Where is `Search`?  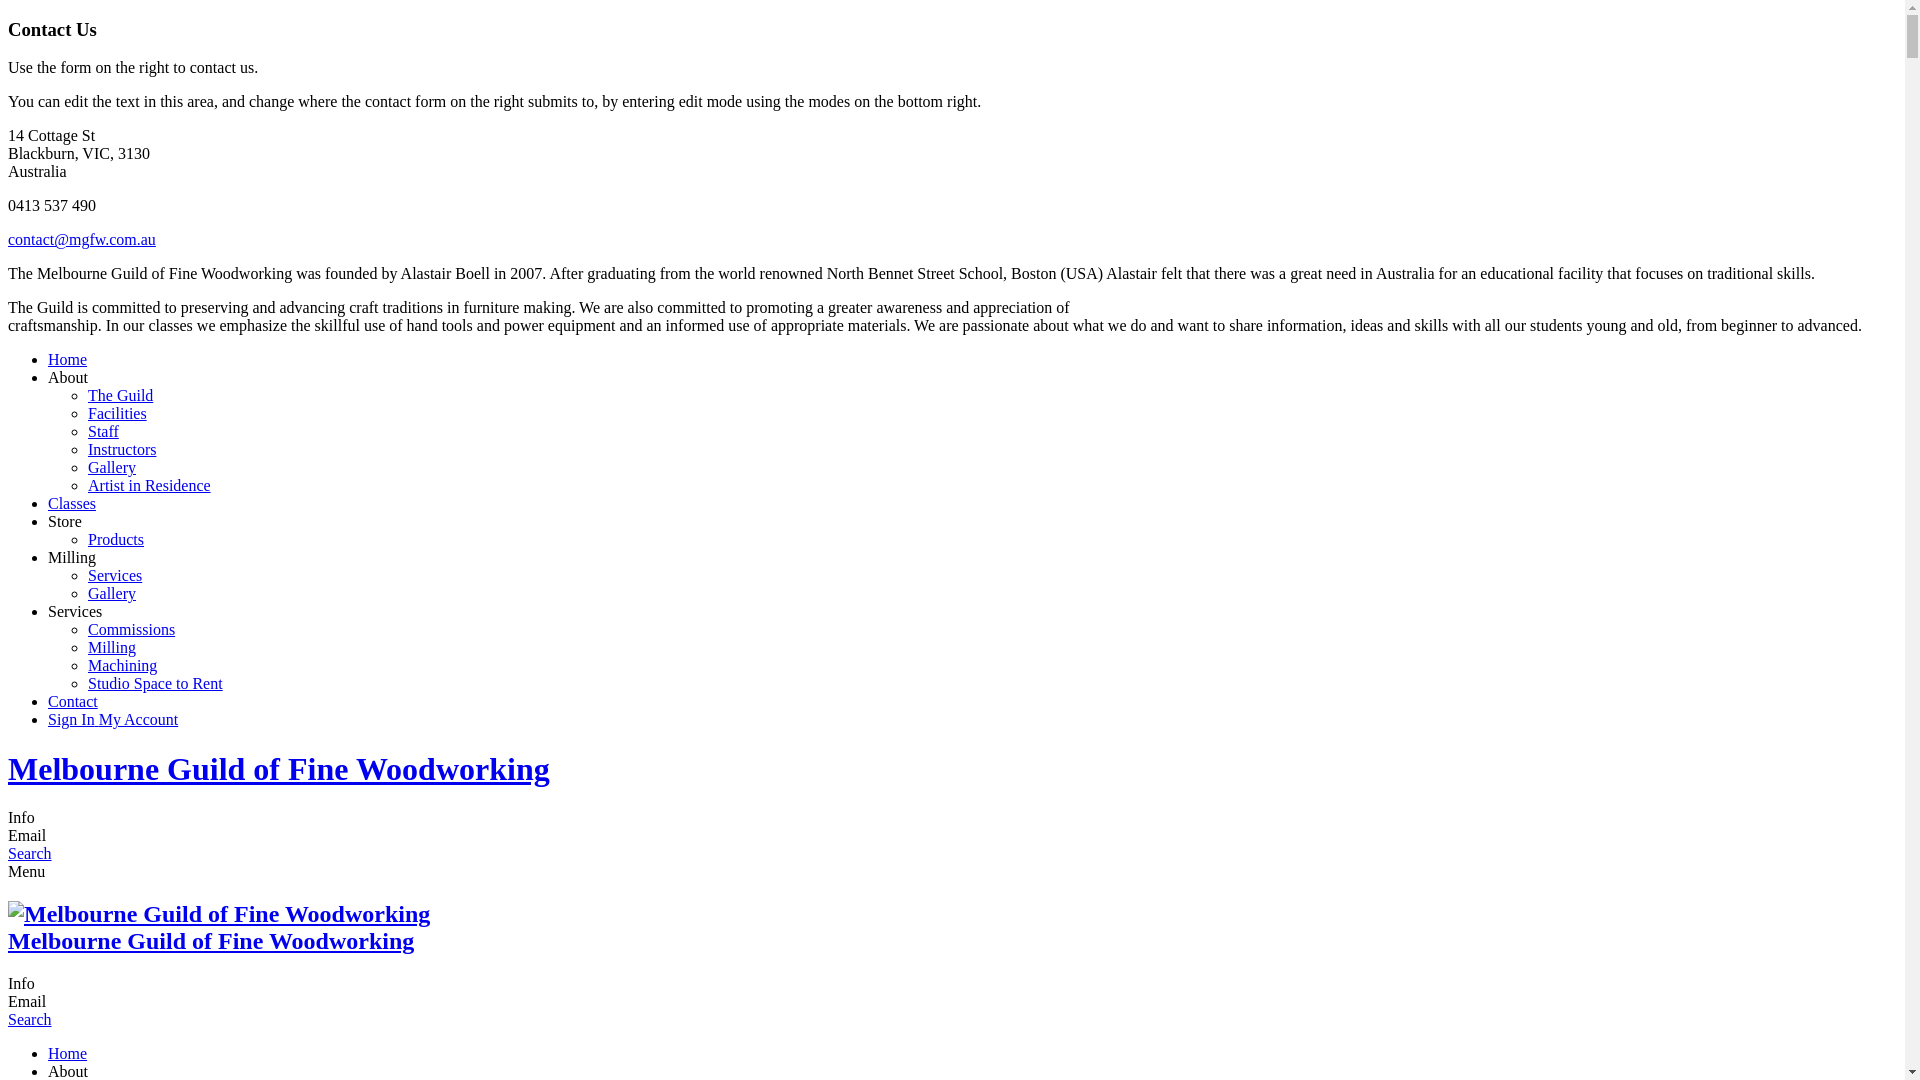
Search is located at coordinates (30, 1020).